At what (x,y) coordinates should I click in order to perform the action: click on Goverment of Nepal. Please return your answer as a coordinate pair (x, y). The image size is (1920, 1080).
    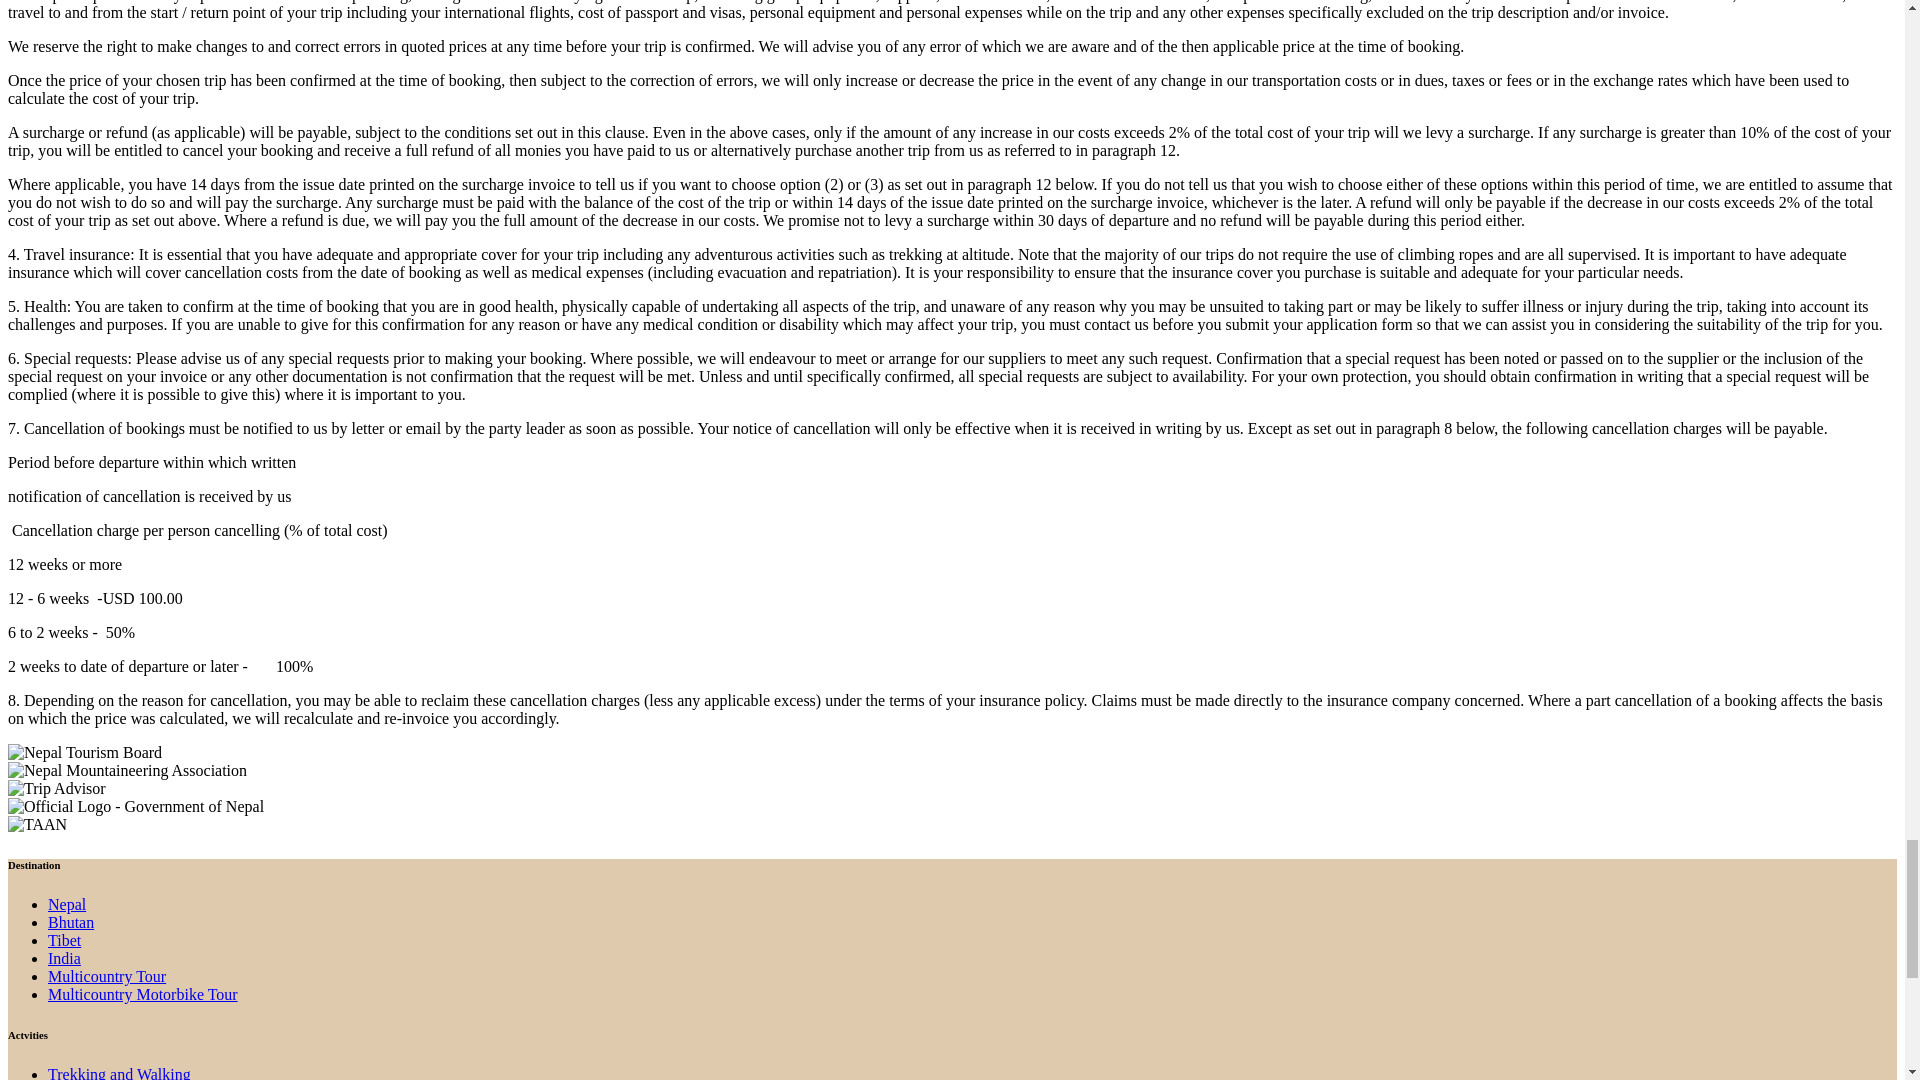
    Looking at the image, I should click on (136, 807).